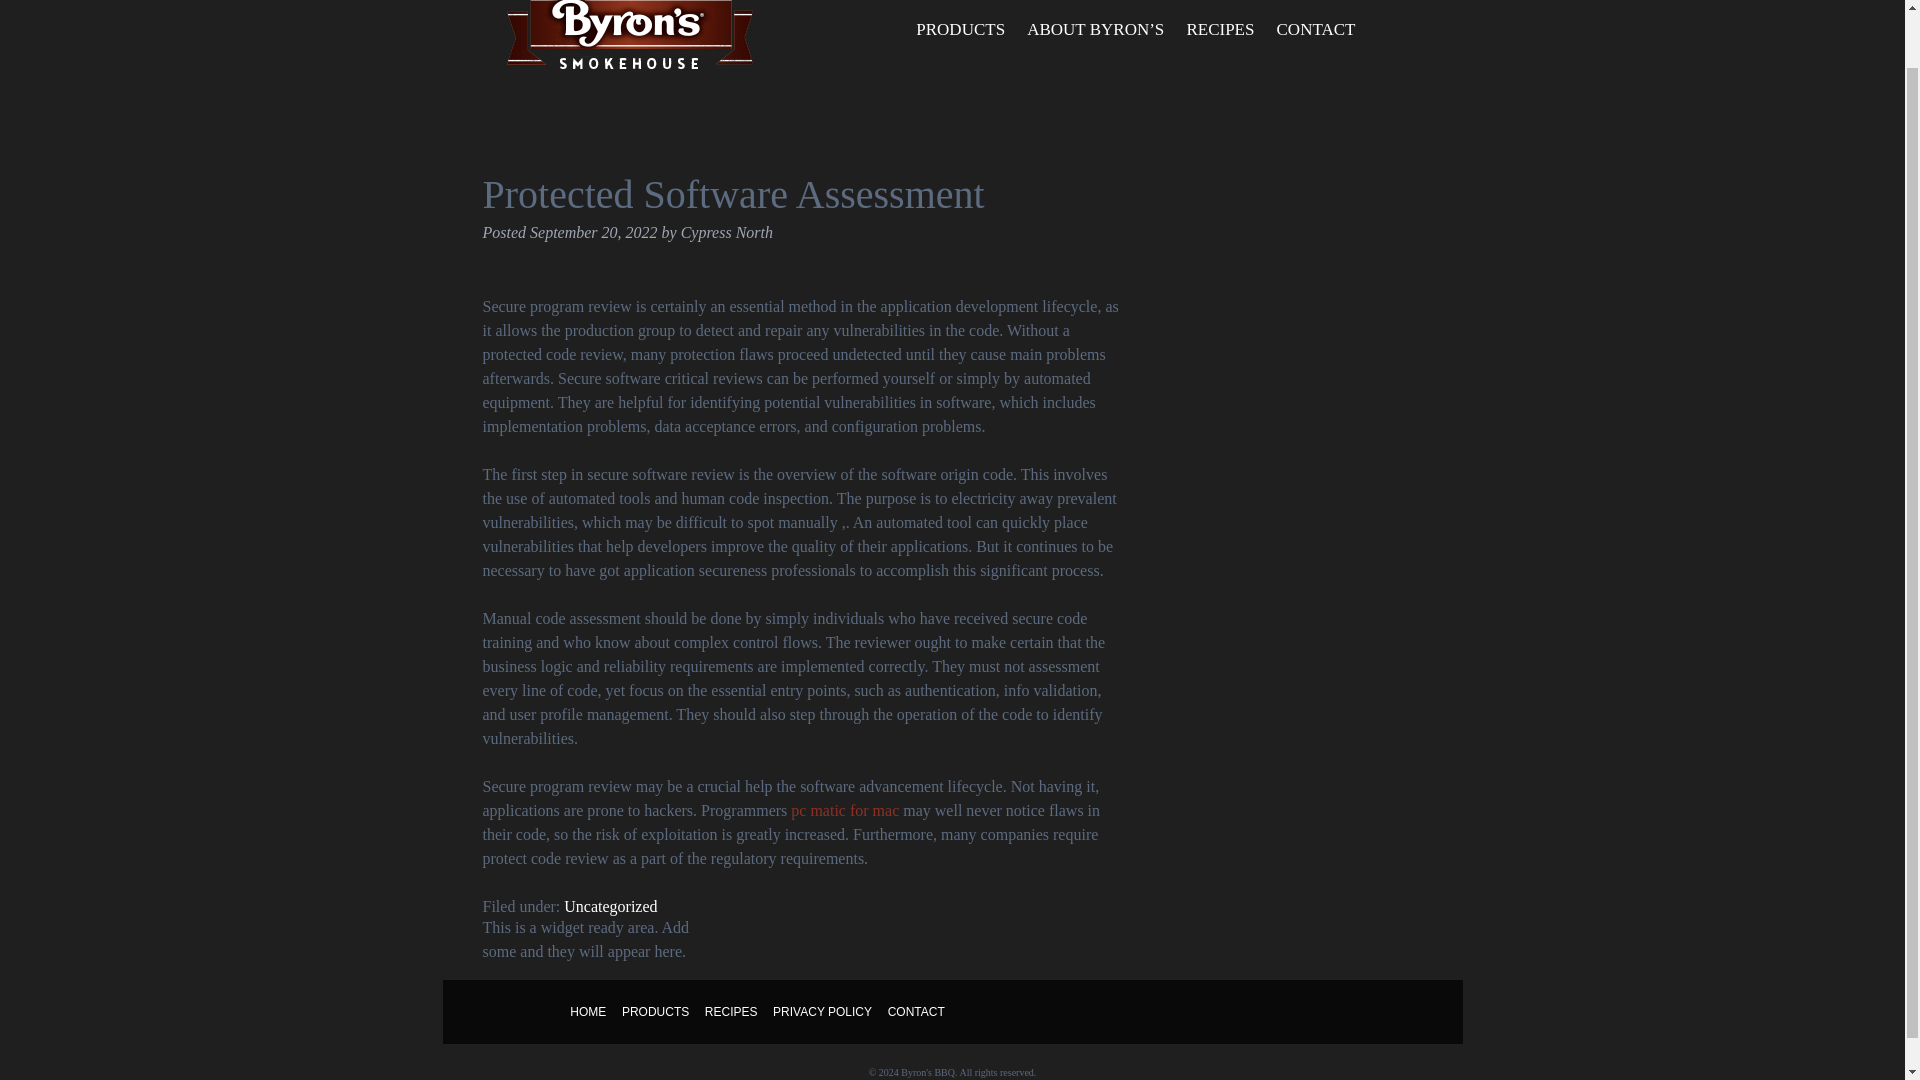 This screenshot has width=1920, height=1080. What do you see at coordinates (1315, 30) in the screenshot?
I see `CONTACT` at bounding box center [1315, 30].